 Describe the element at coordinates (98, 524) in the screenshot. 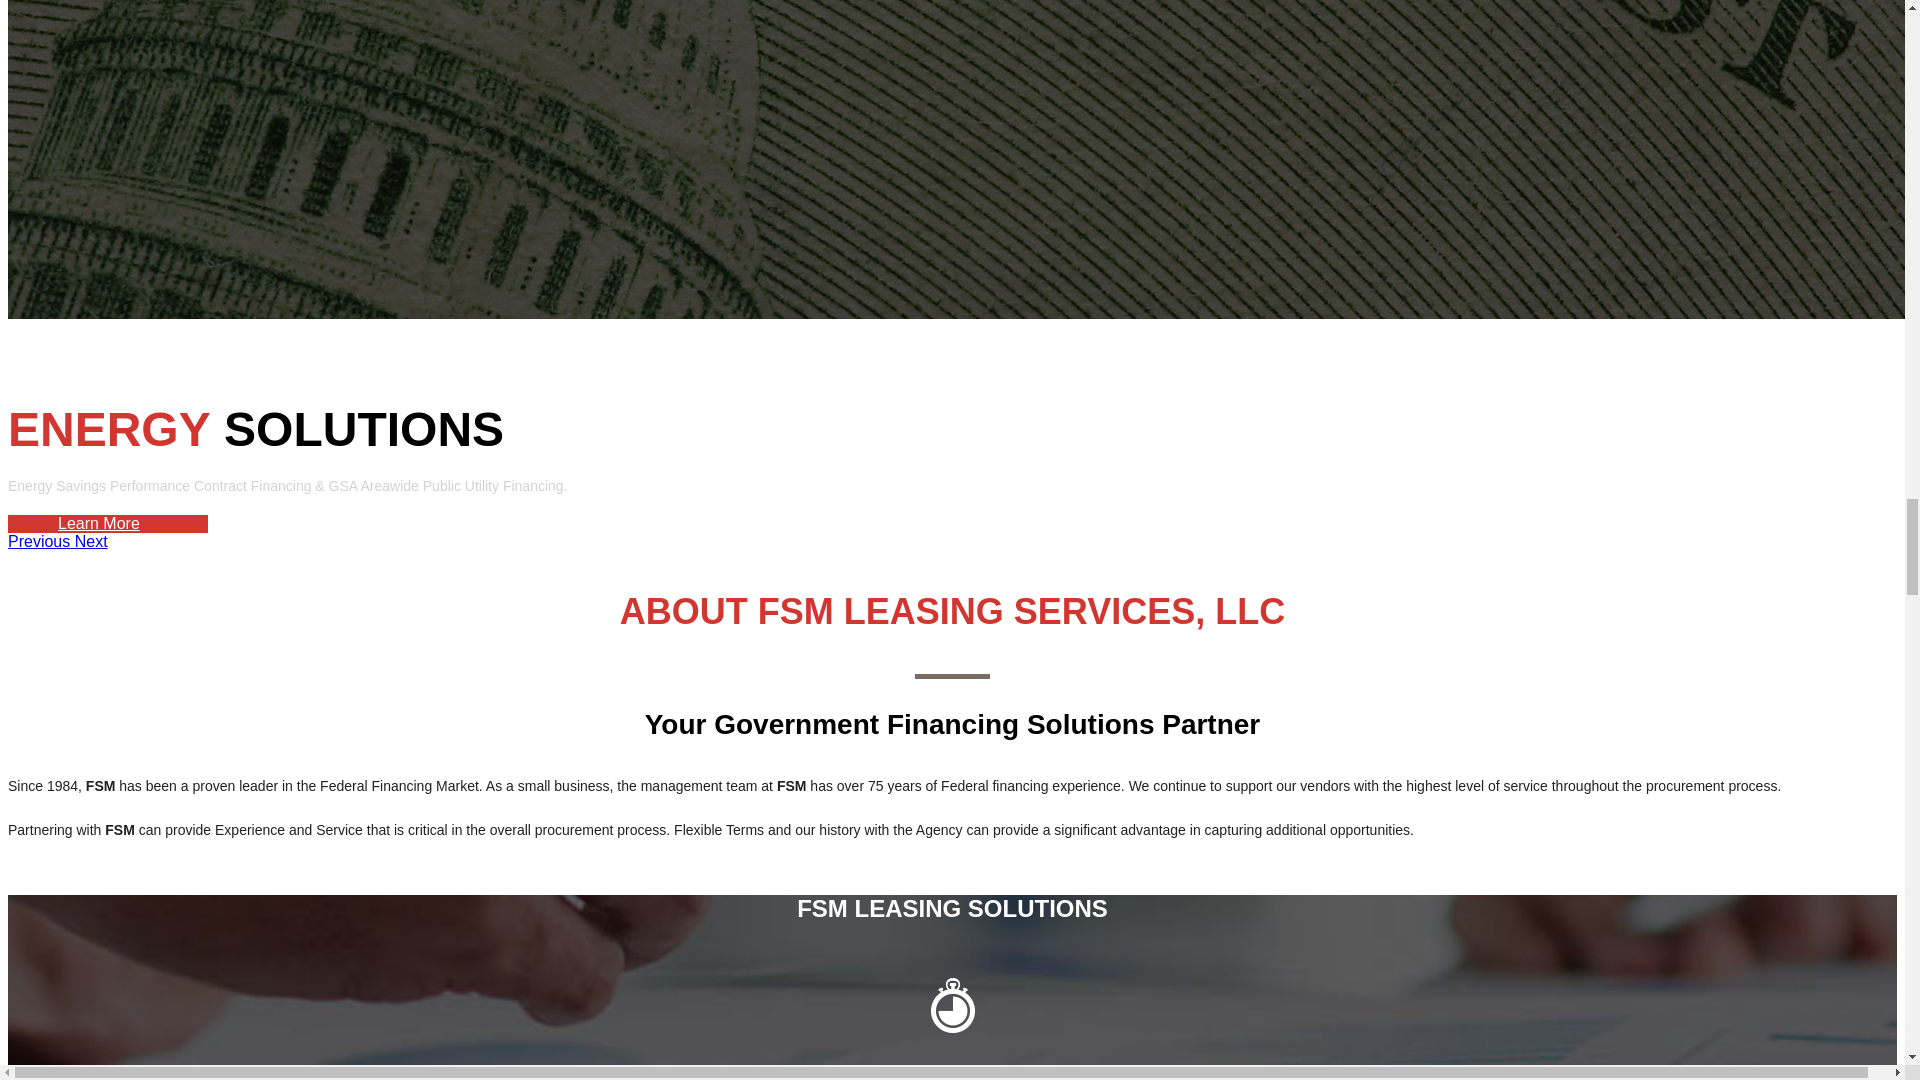

I see `Learn More` at that location.